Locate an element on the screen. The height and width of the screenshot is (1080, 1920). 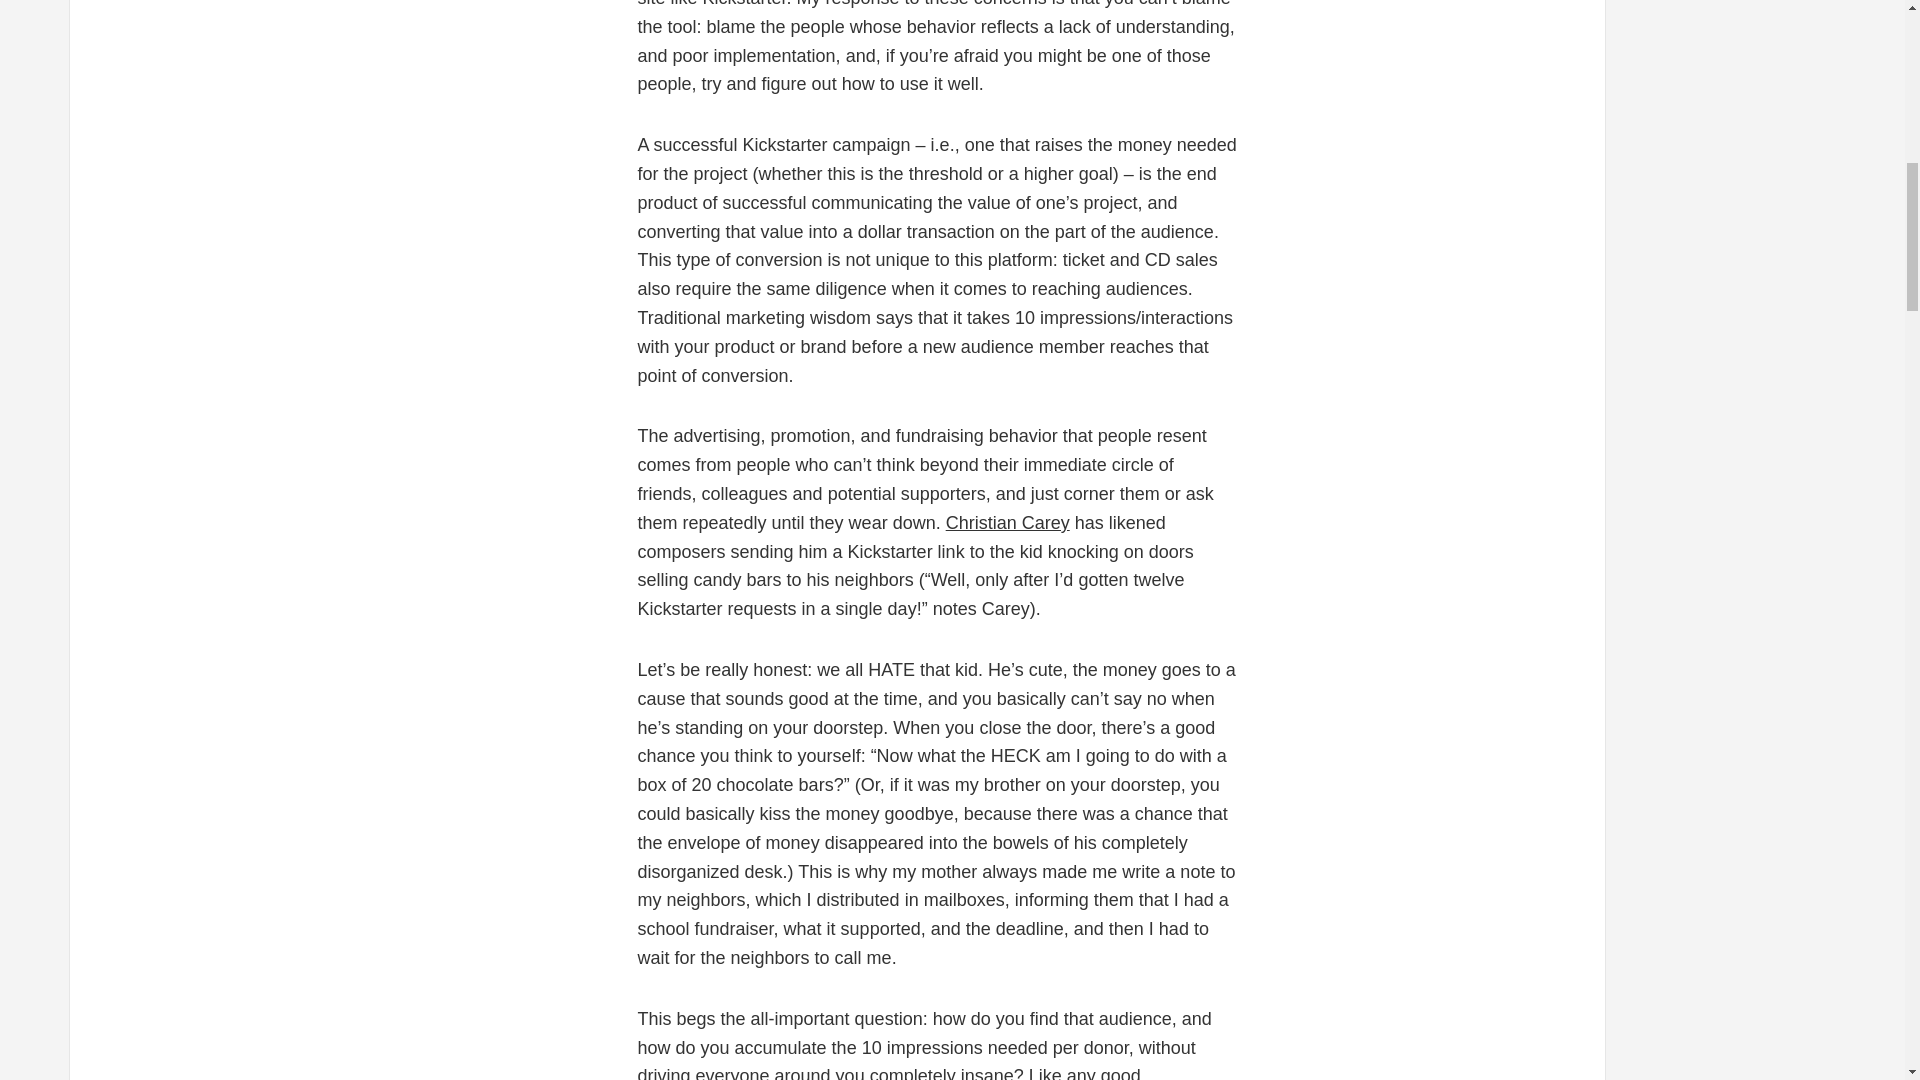
Christian Carey is located at coordinates (1008, 523).